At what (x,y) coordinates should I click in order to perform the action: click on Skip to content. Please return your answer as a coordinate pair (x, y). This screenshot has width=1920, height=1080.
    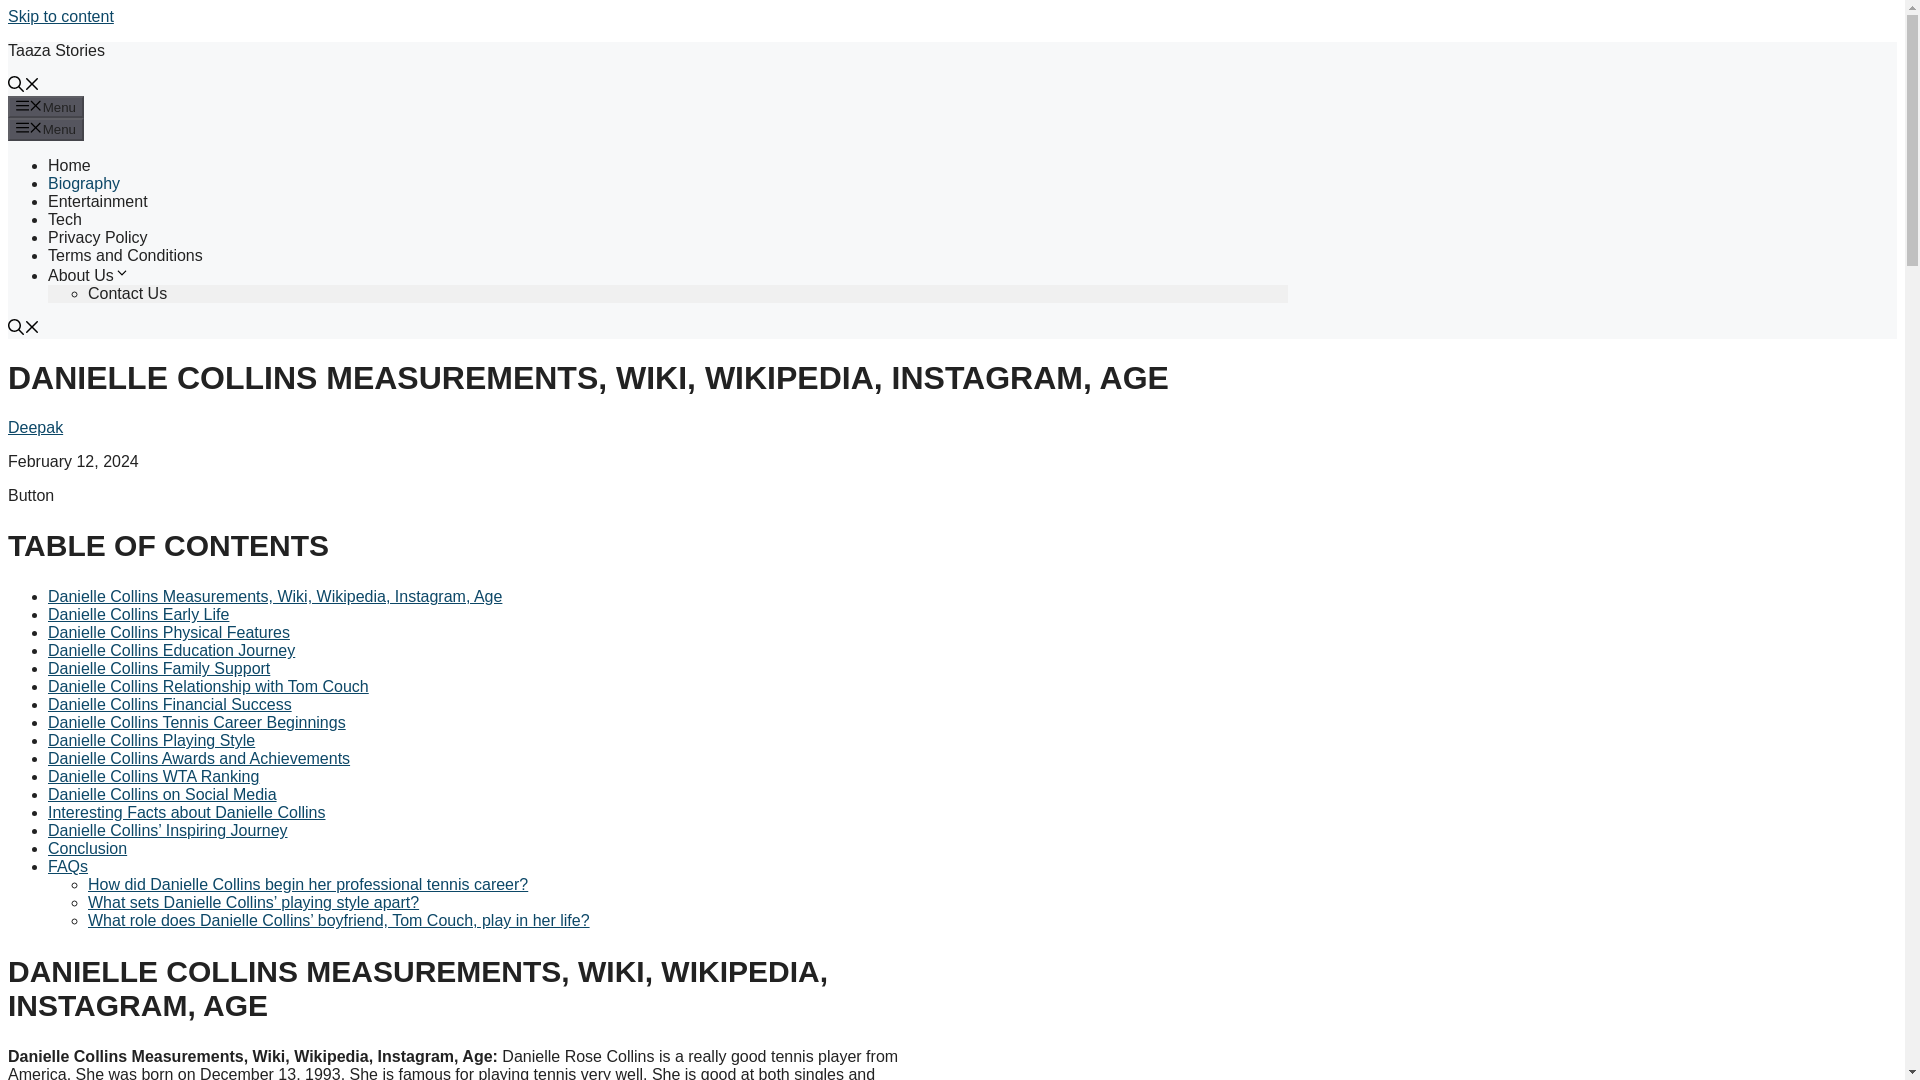
    Looking at the image, I should click on (60, 16).